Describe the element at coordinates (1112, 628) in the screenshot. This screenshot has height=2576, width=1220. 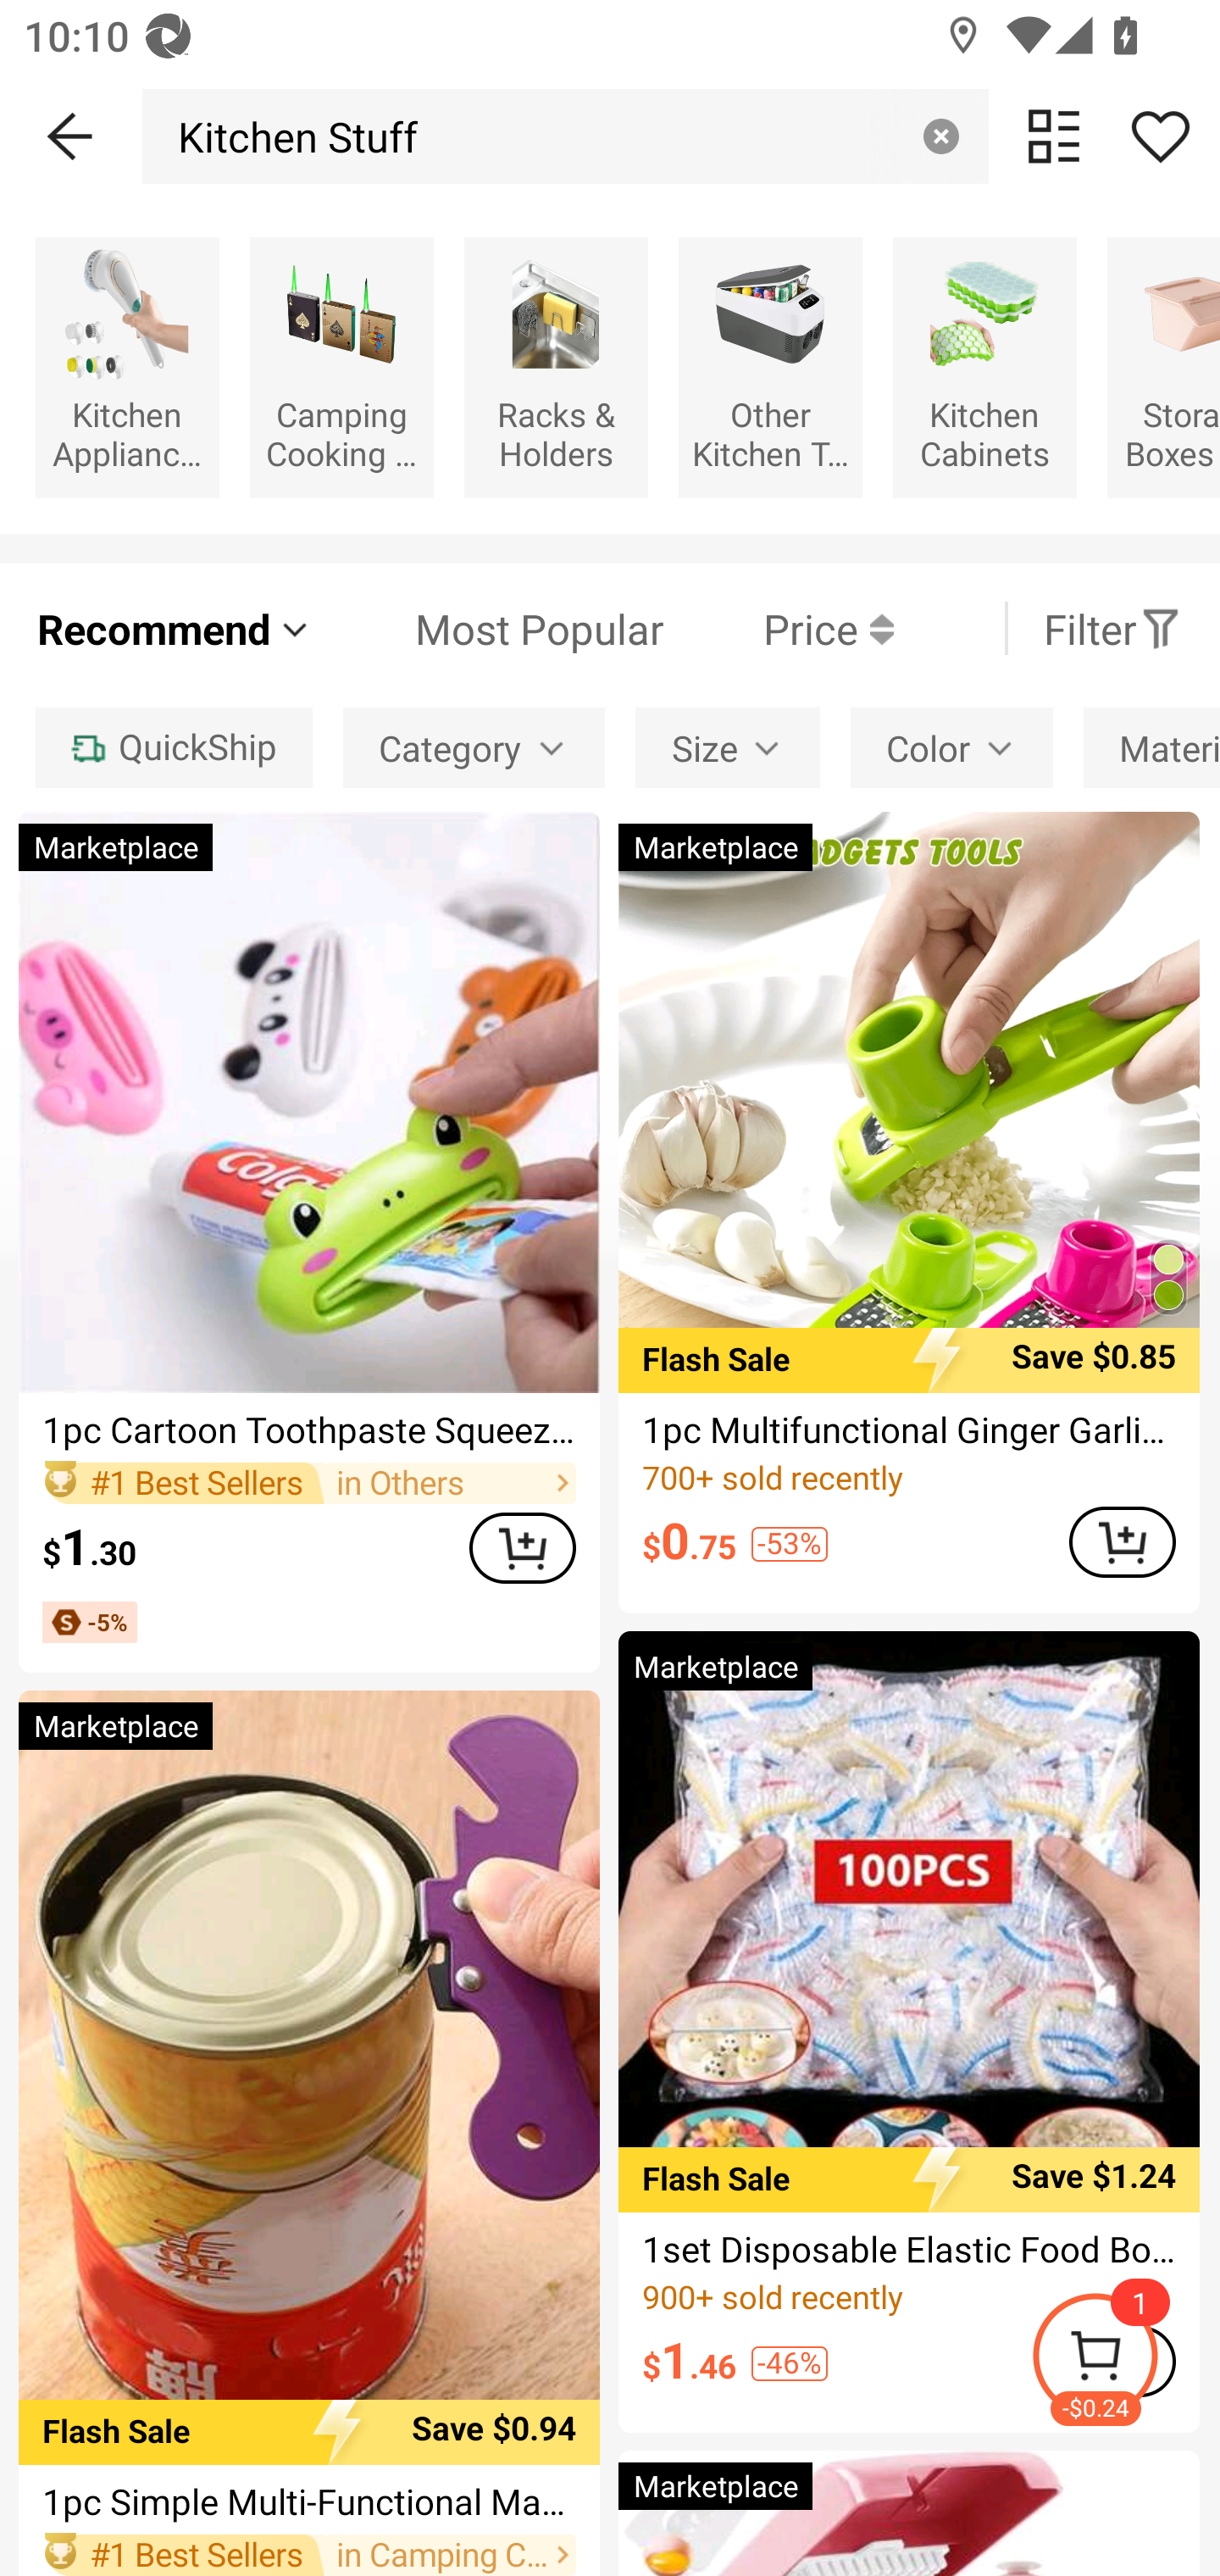
I see `Filter` at that location.